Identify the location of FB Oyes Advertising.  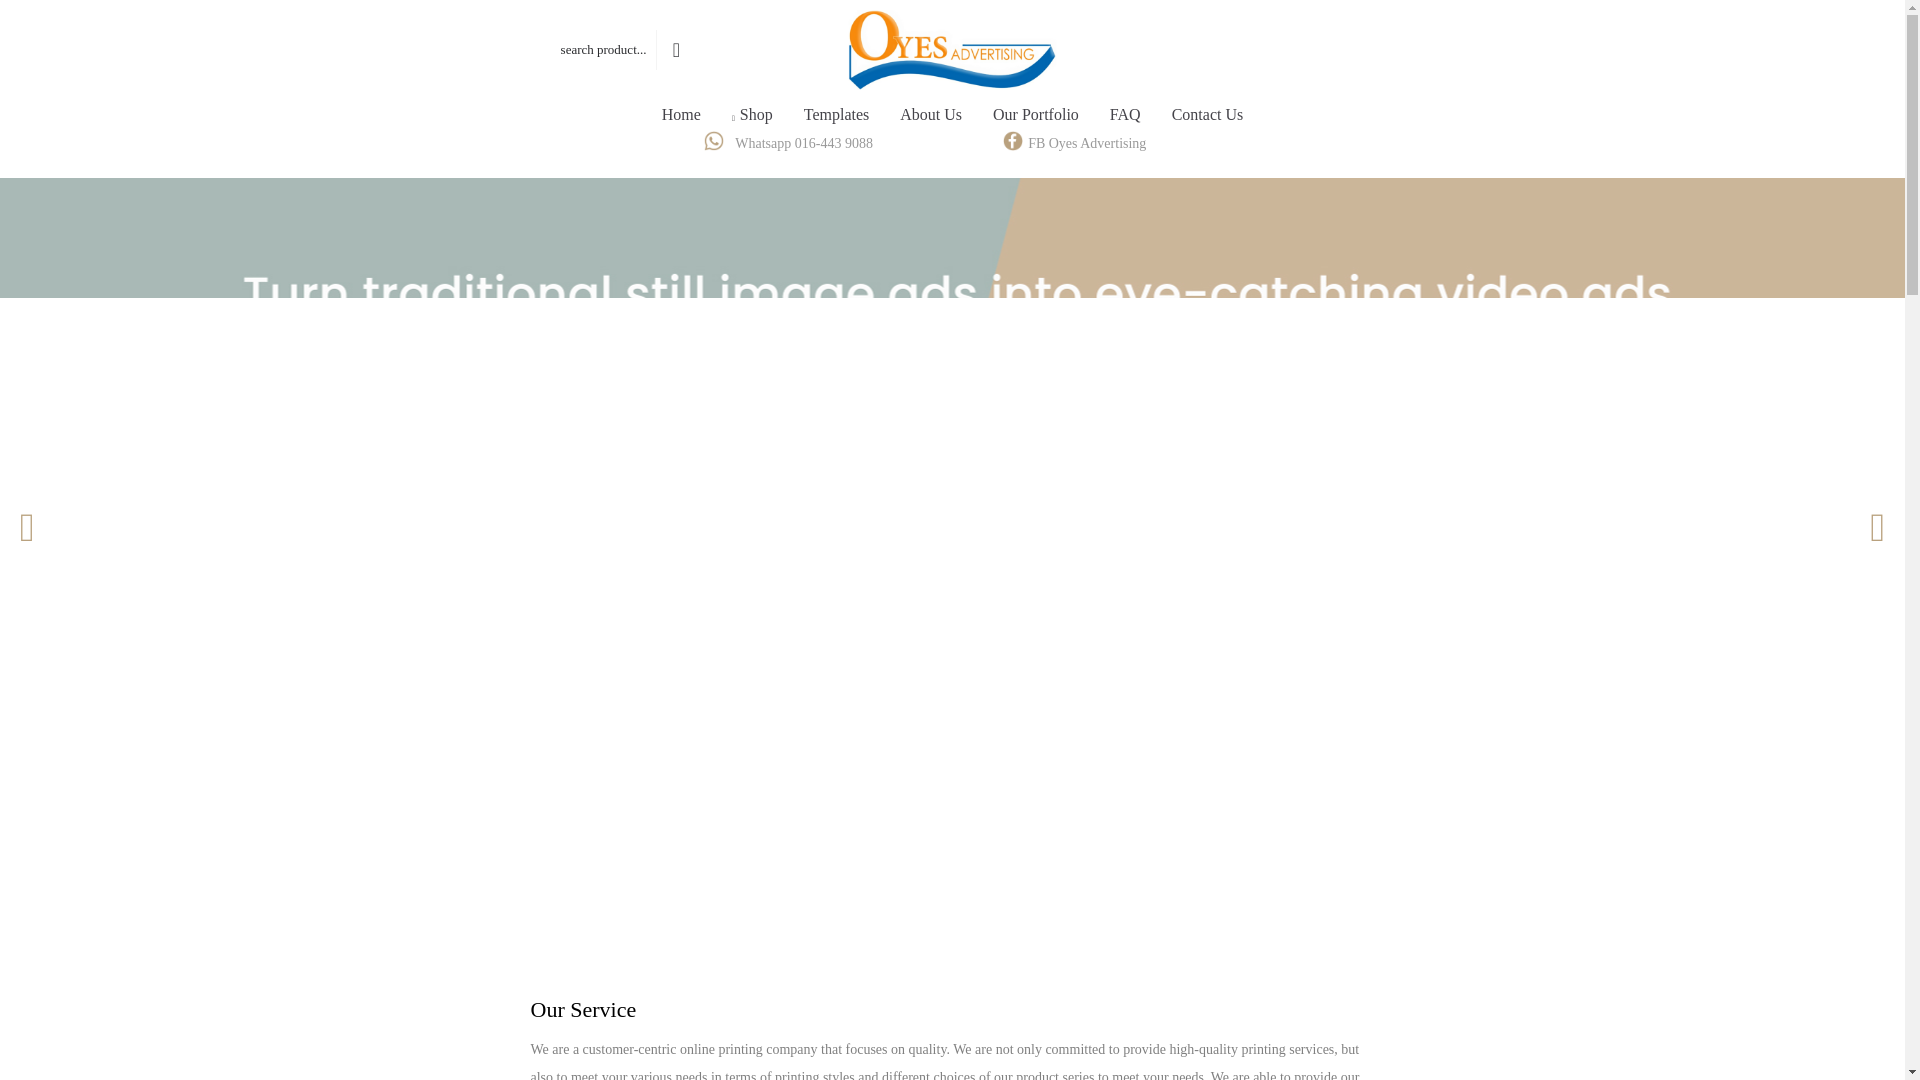
(1086, 144).